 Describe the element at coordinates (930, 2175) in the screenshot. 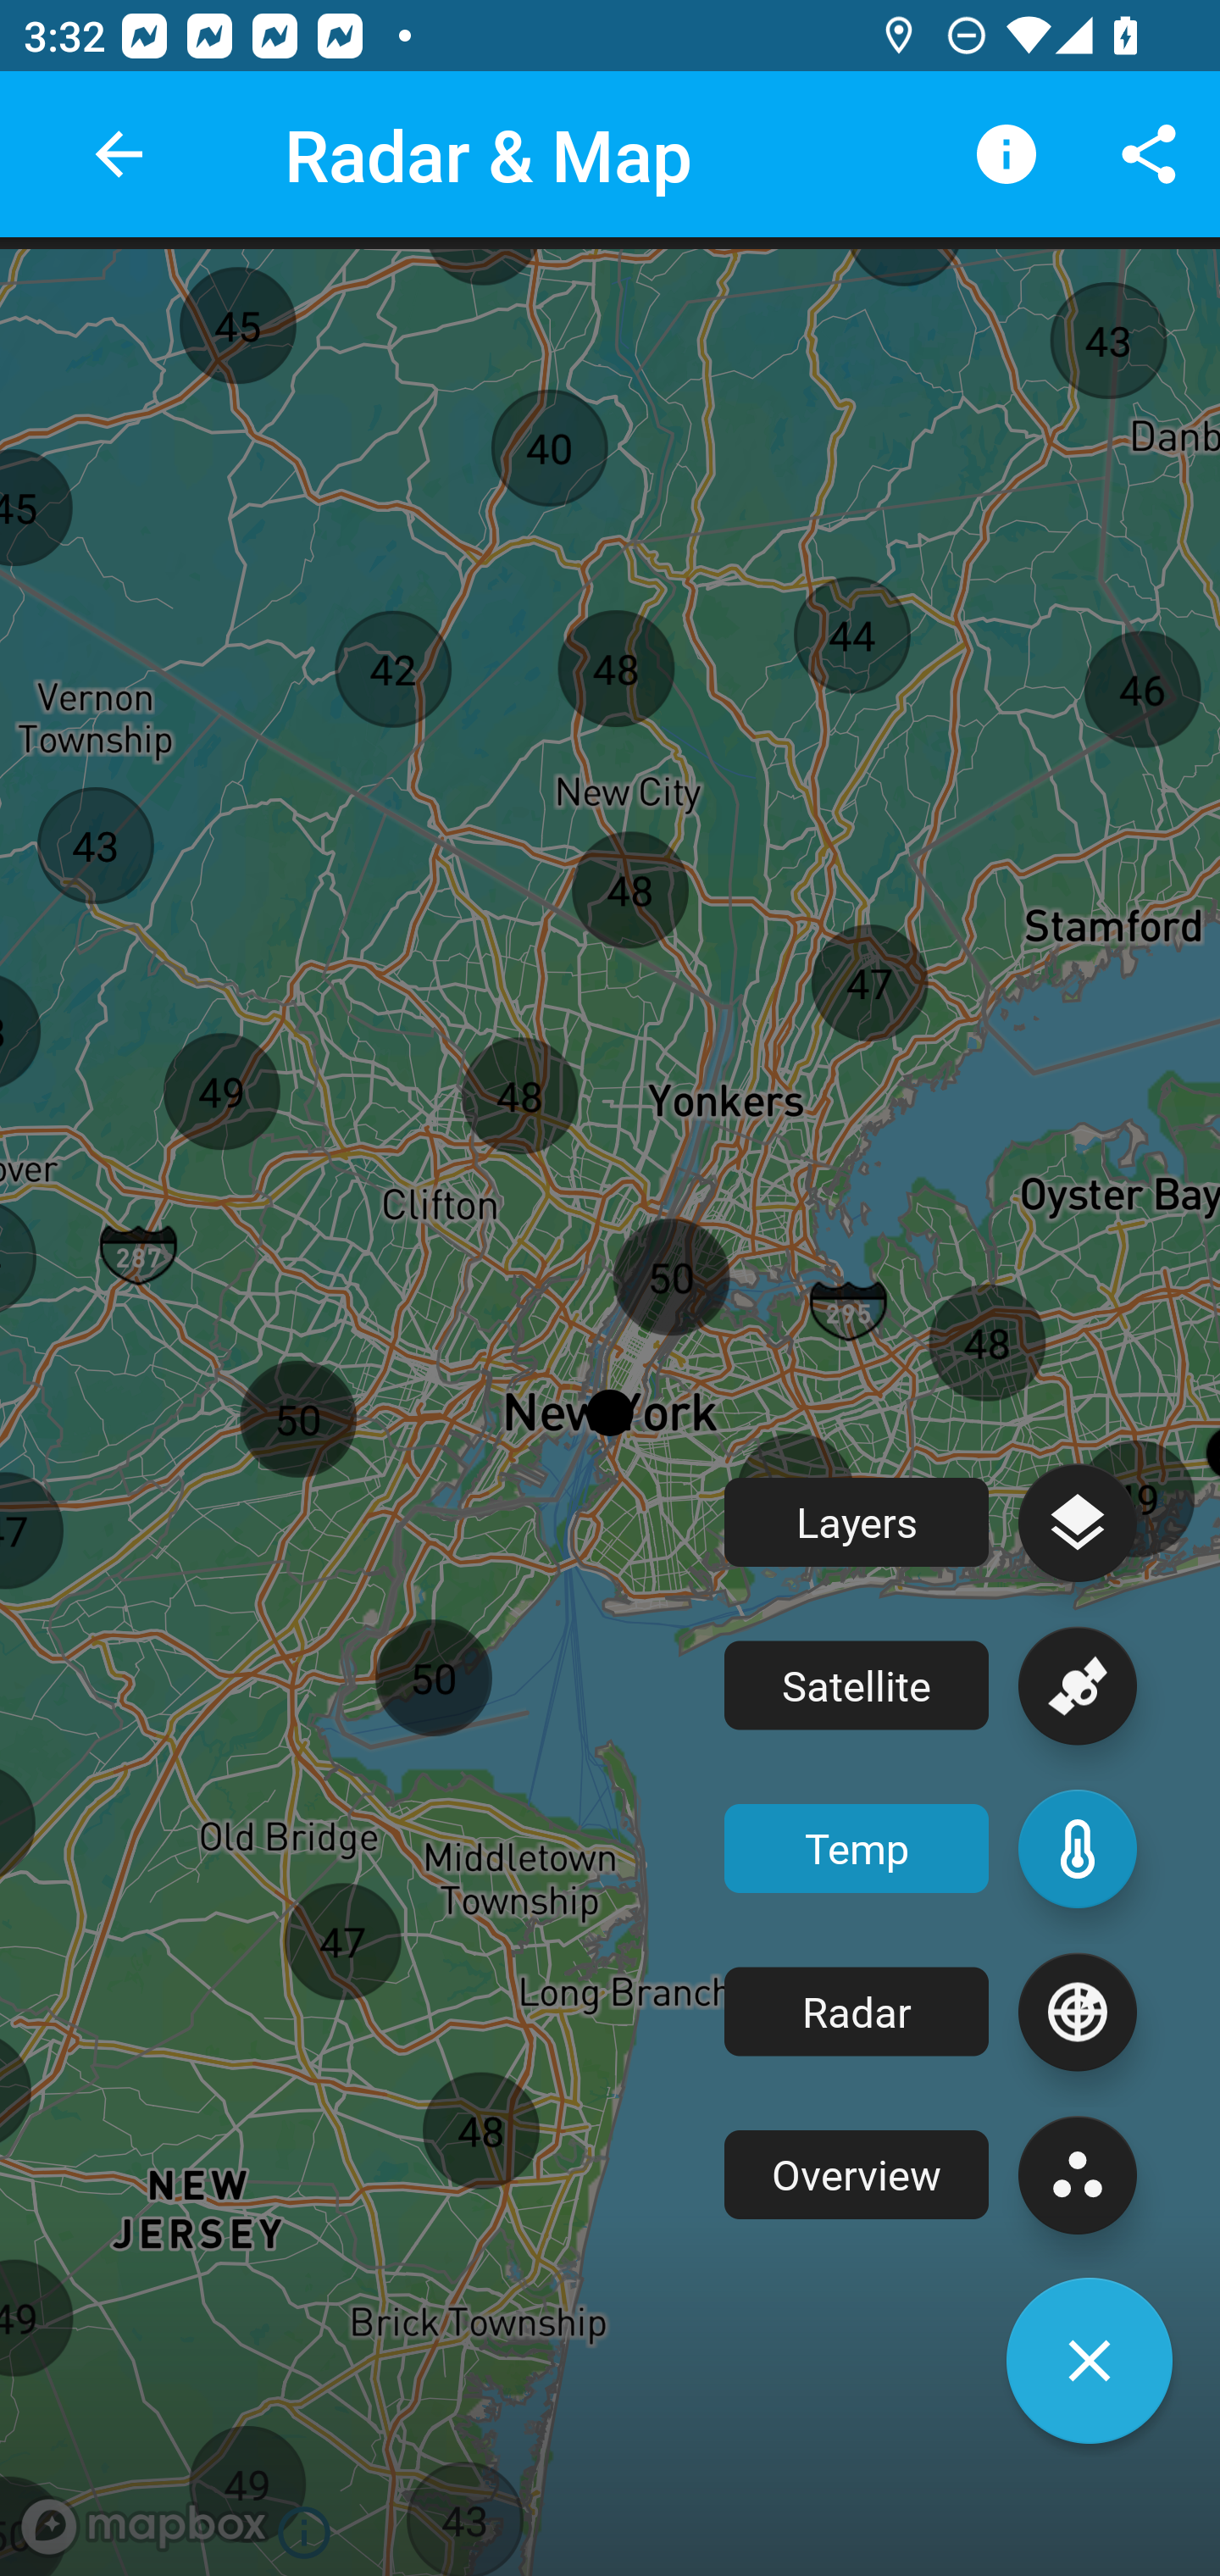

I see `Overview` at that location.